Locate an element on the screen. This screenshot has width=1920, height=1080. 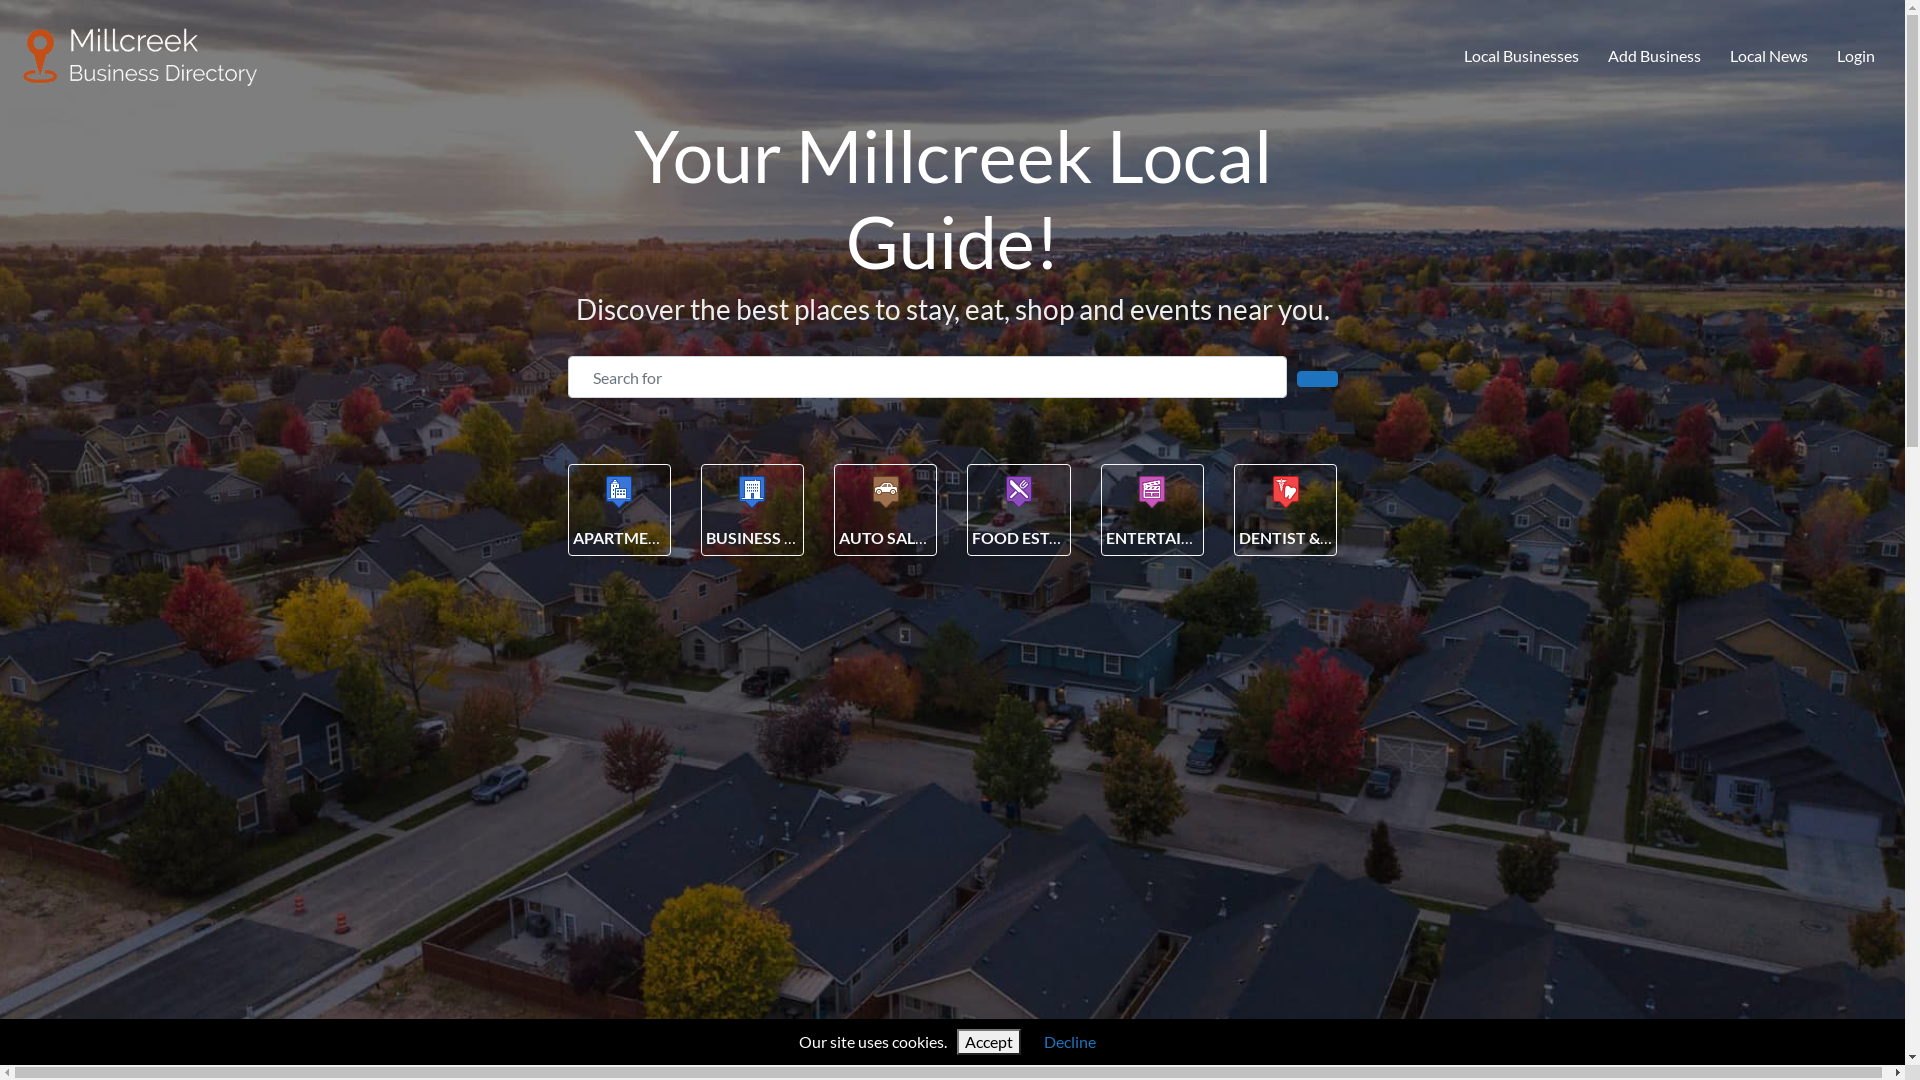
FOOD ESTABLISHMENT is located at coordinates (1061, 538).